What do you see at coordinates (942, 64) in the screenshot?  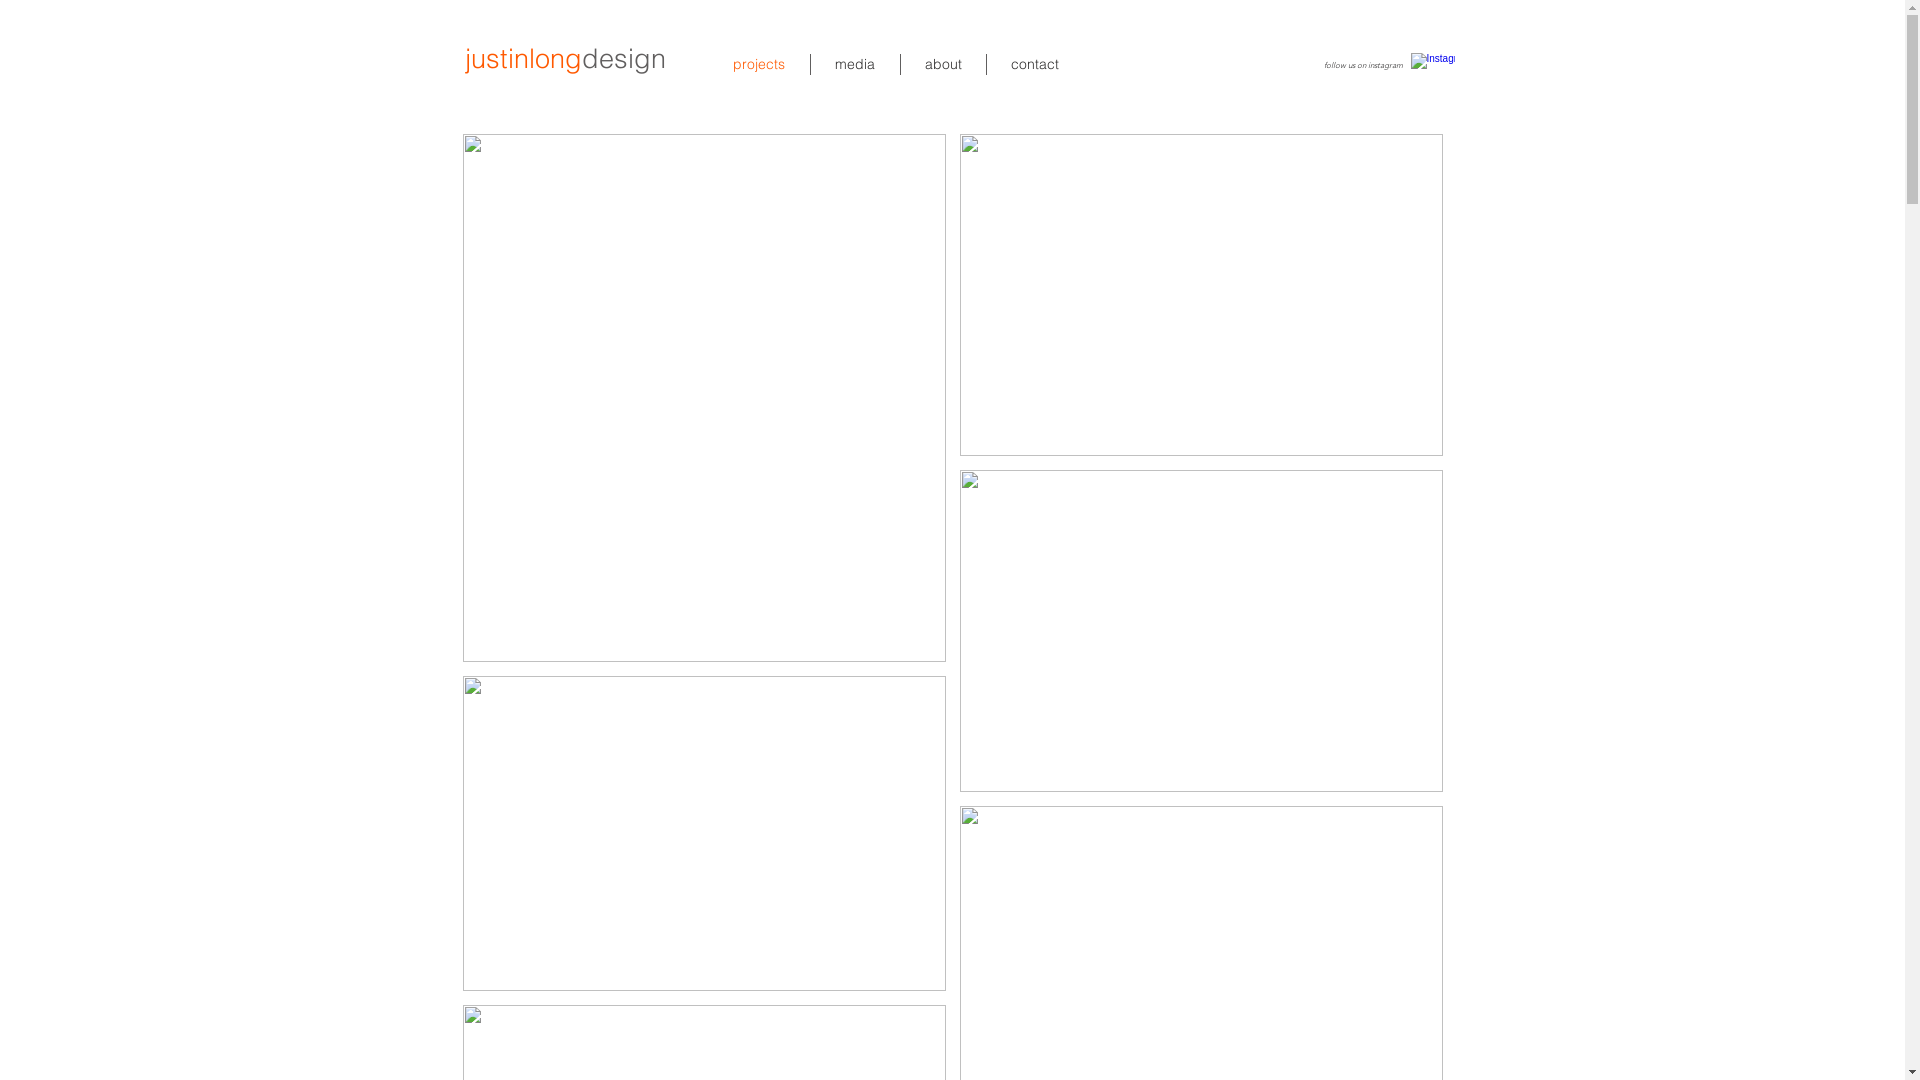 I see `about` at bounding box center [942, 64].